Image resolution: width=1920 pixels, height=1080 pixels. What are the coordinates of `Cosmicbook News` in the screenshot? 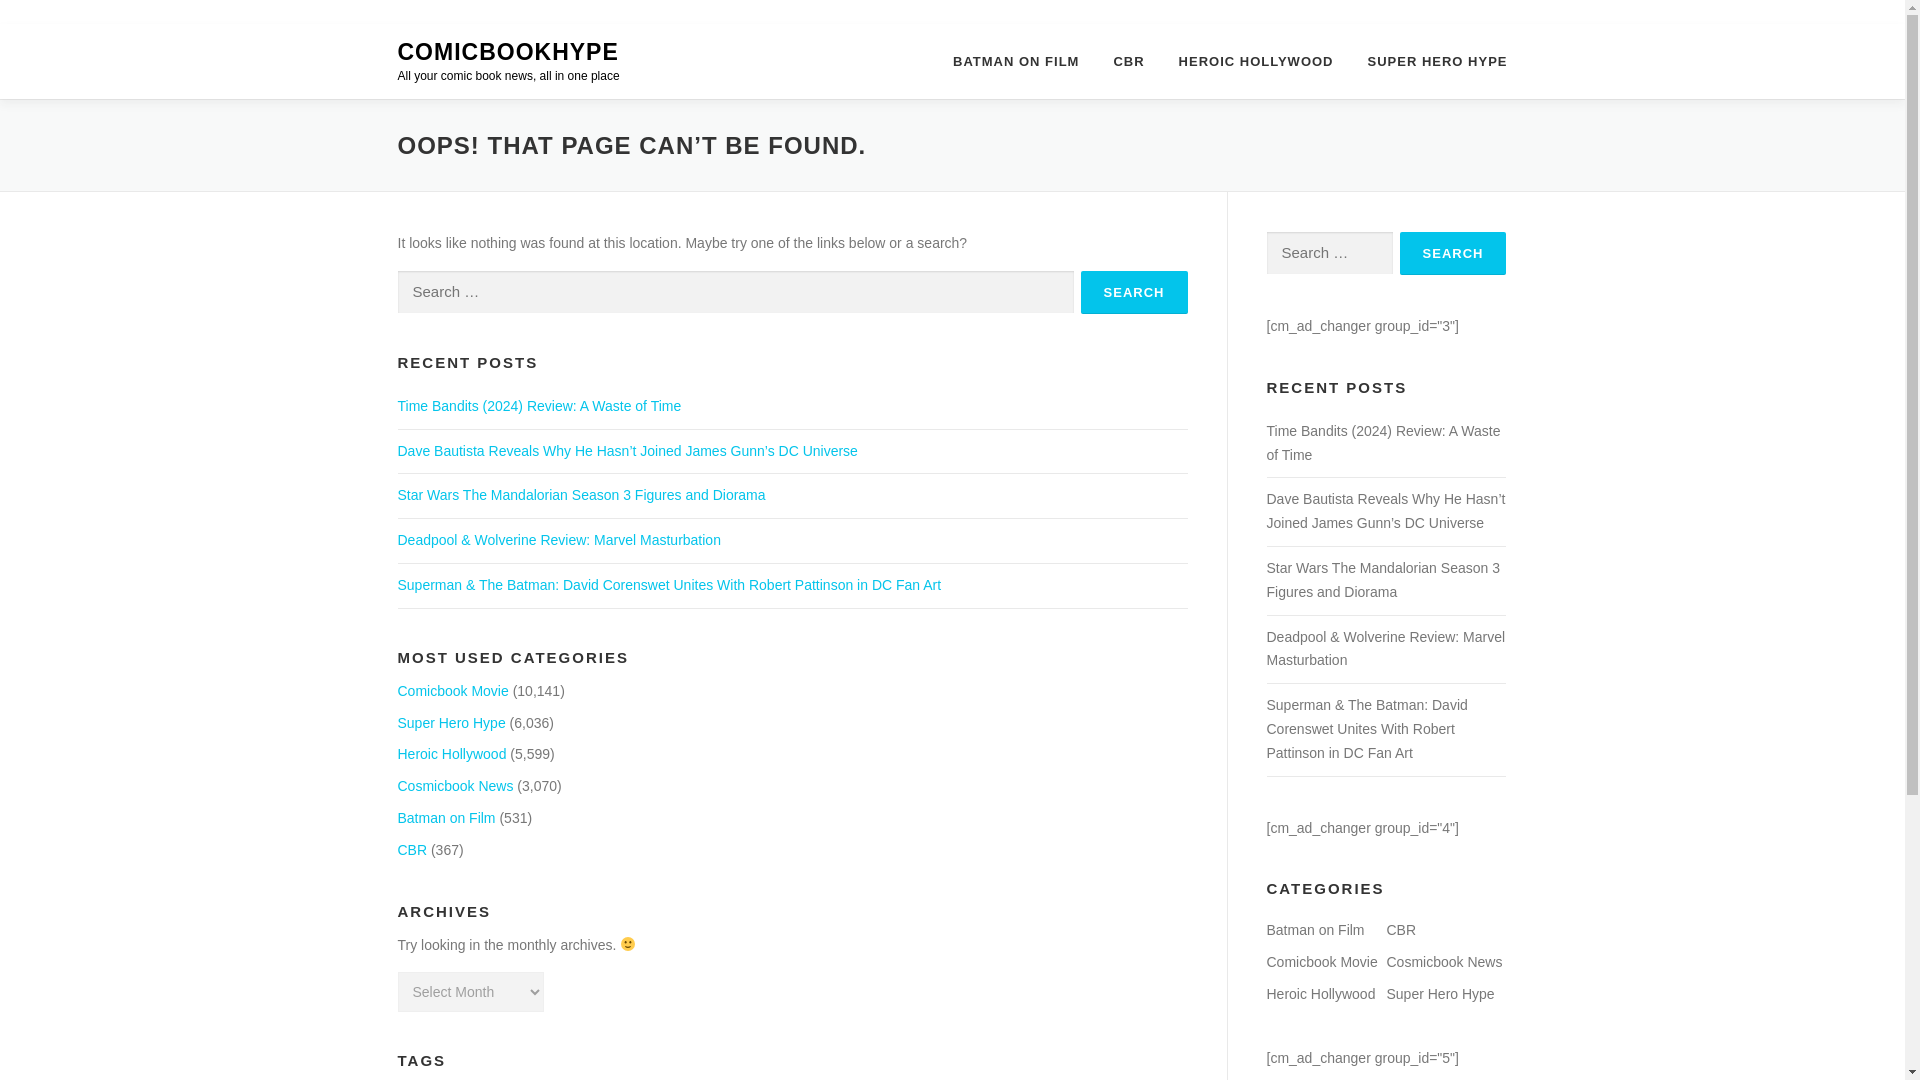 It's located at (456, 785).